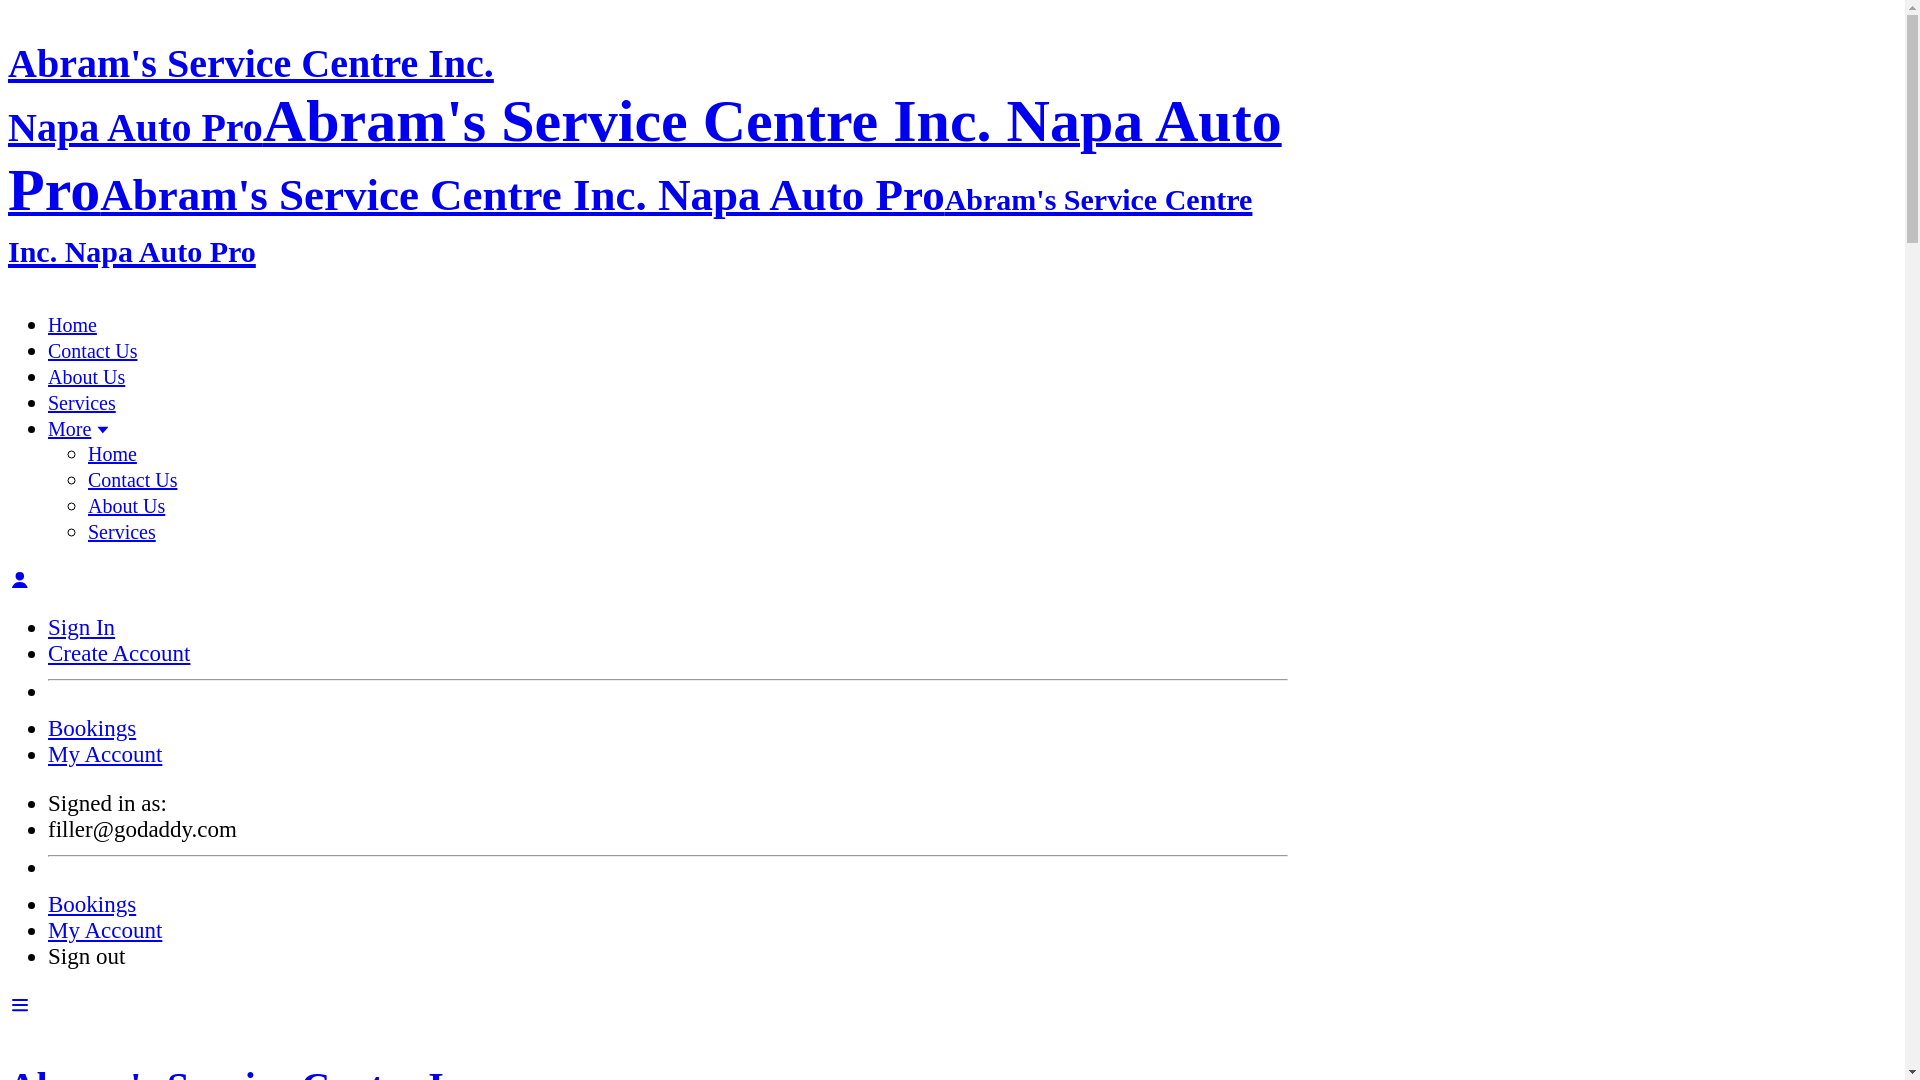  What do you see at coordinates (86, 377) in the screenshot?
I see `About Us` at bounding box center [86, 377].